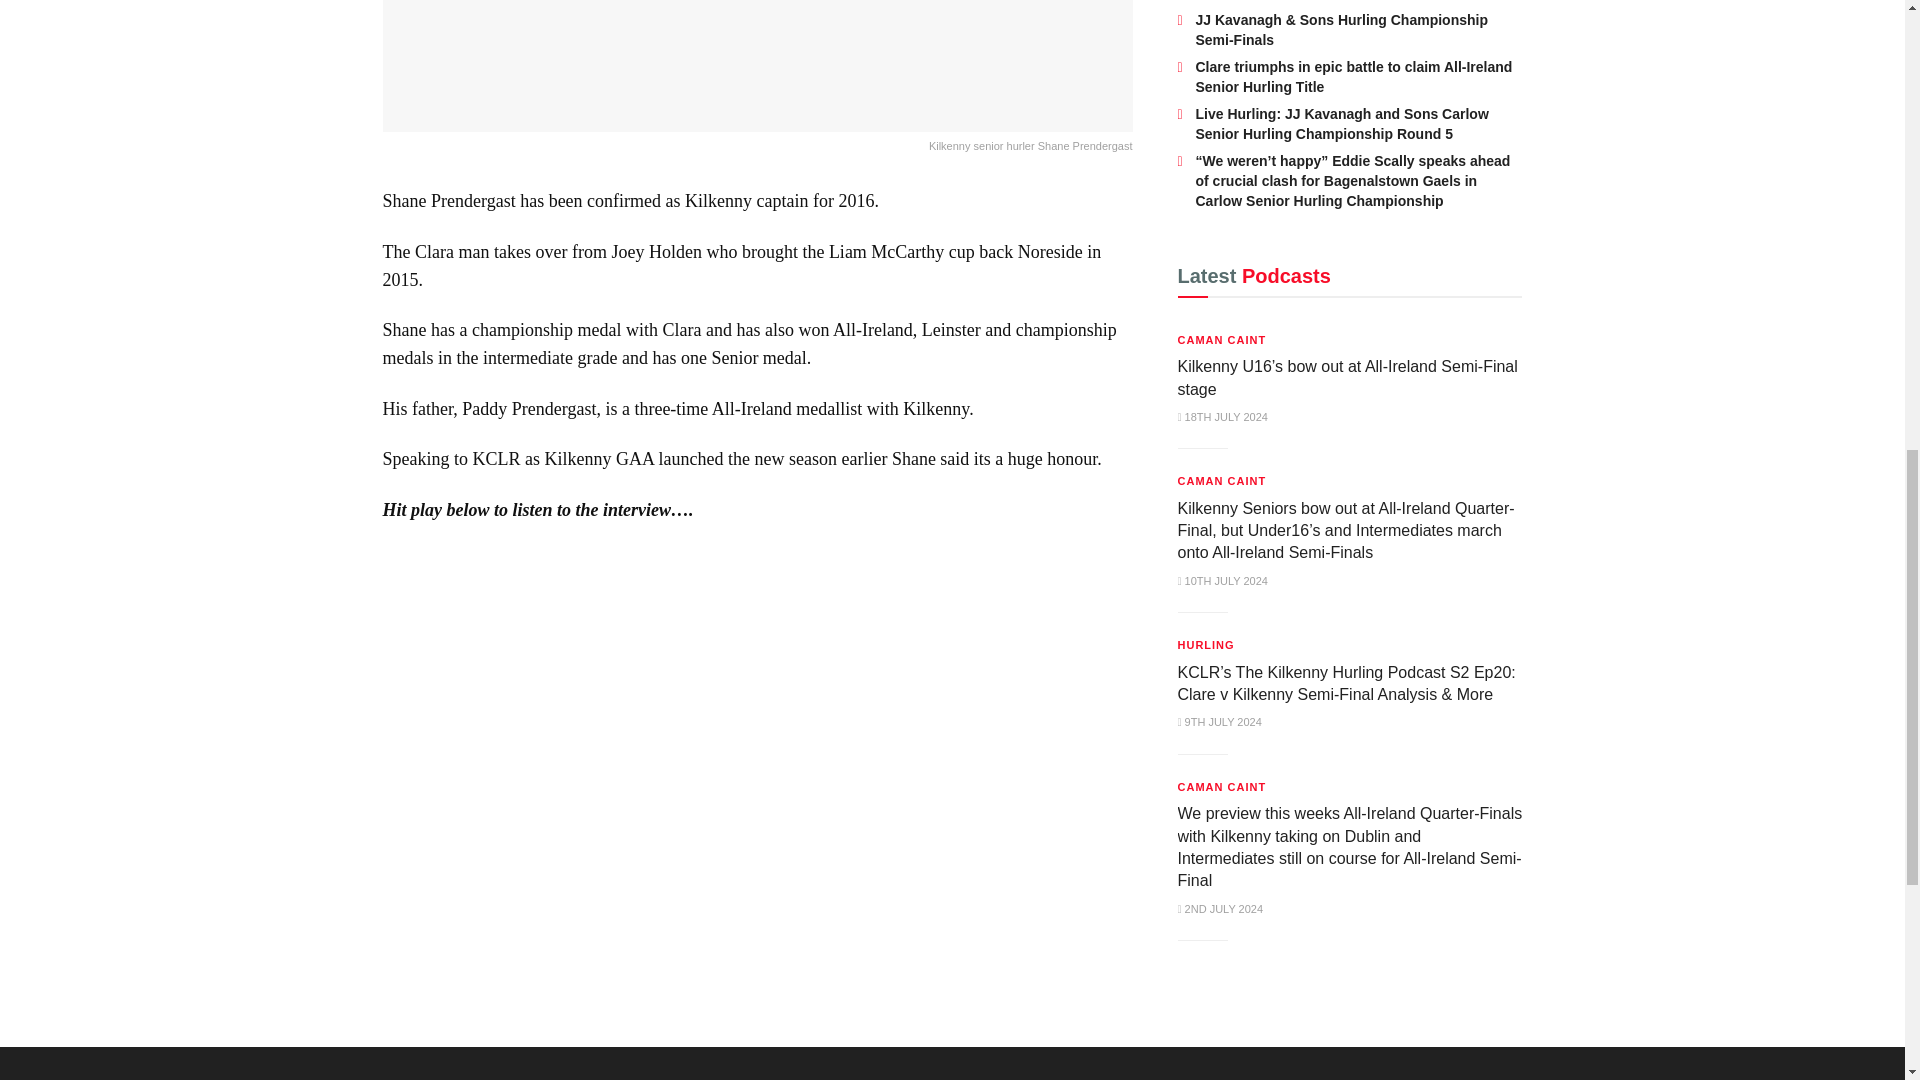  Describe the element at coordinates (1222, 580) in the screenshot. I see `10TH JULY 2024` at that location.